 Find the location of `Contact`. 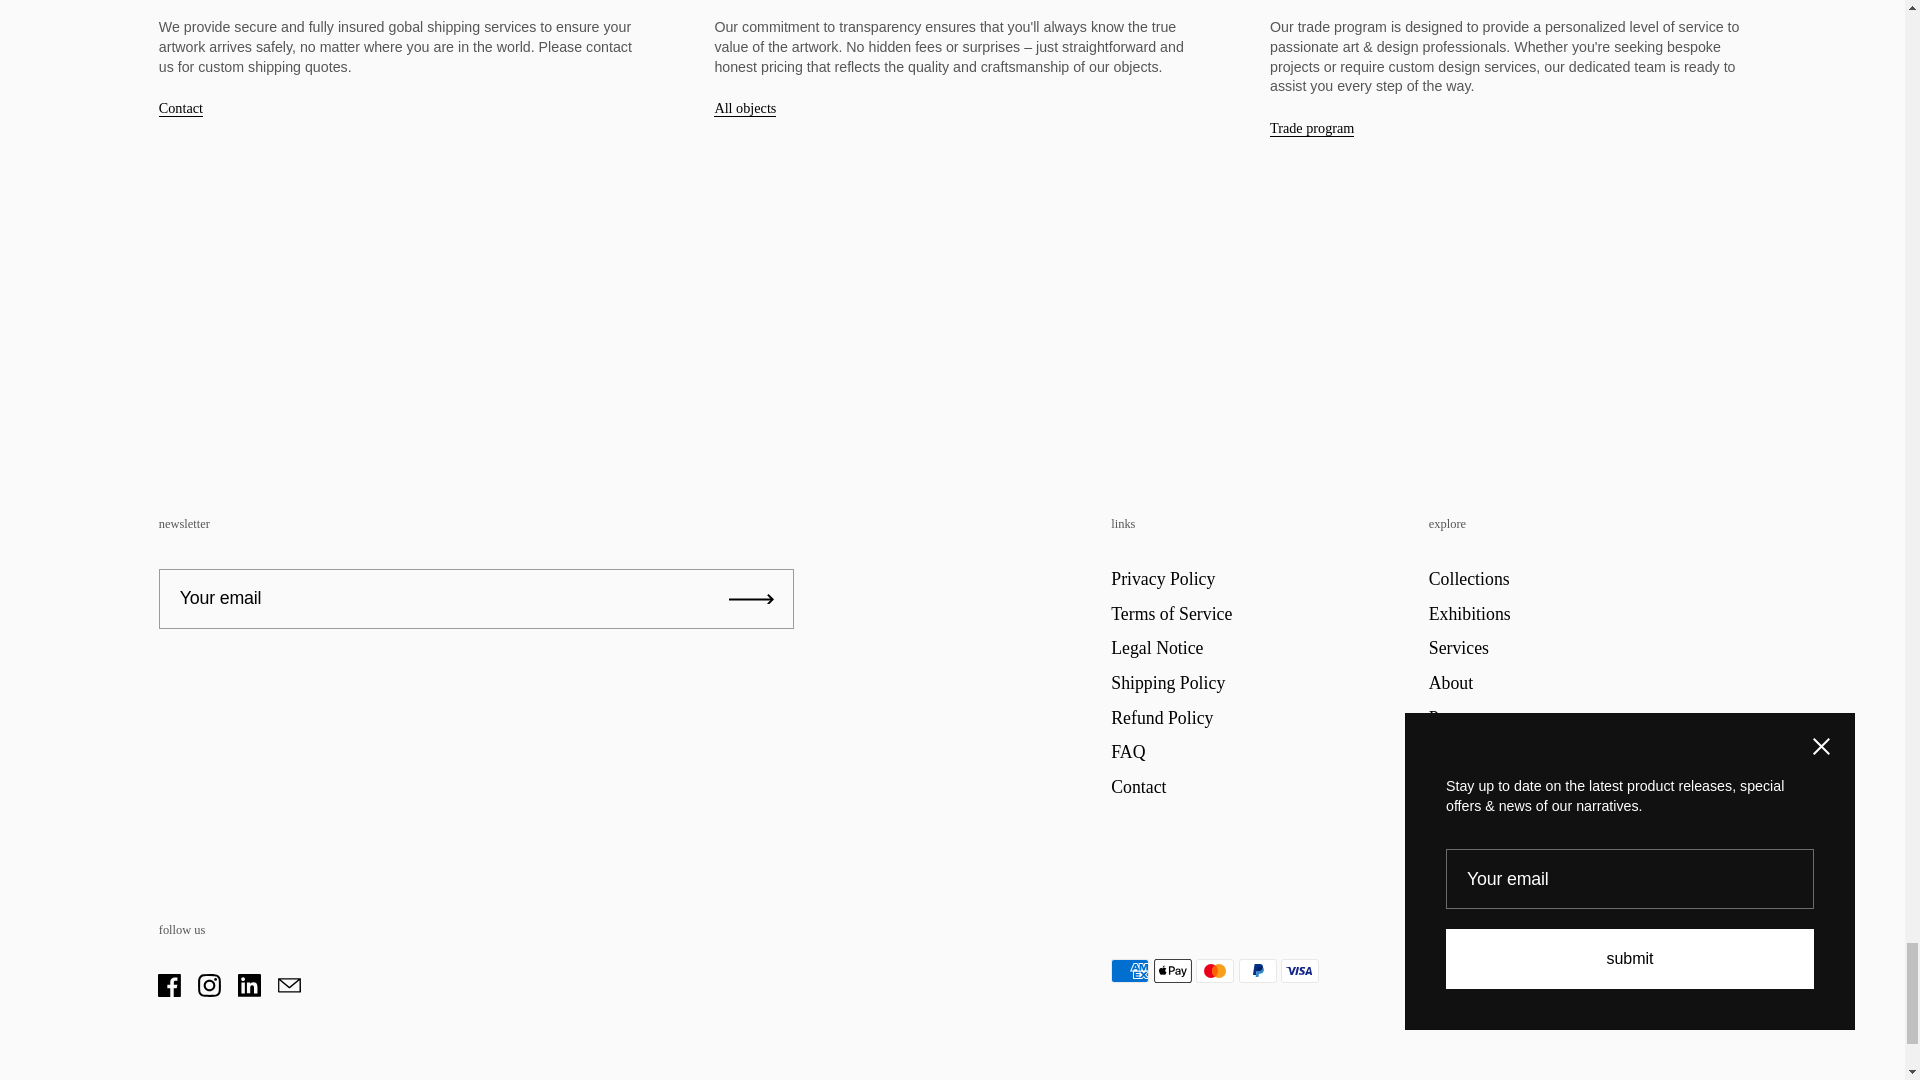

Contact is located at coordinates (181, 108).